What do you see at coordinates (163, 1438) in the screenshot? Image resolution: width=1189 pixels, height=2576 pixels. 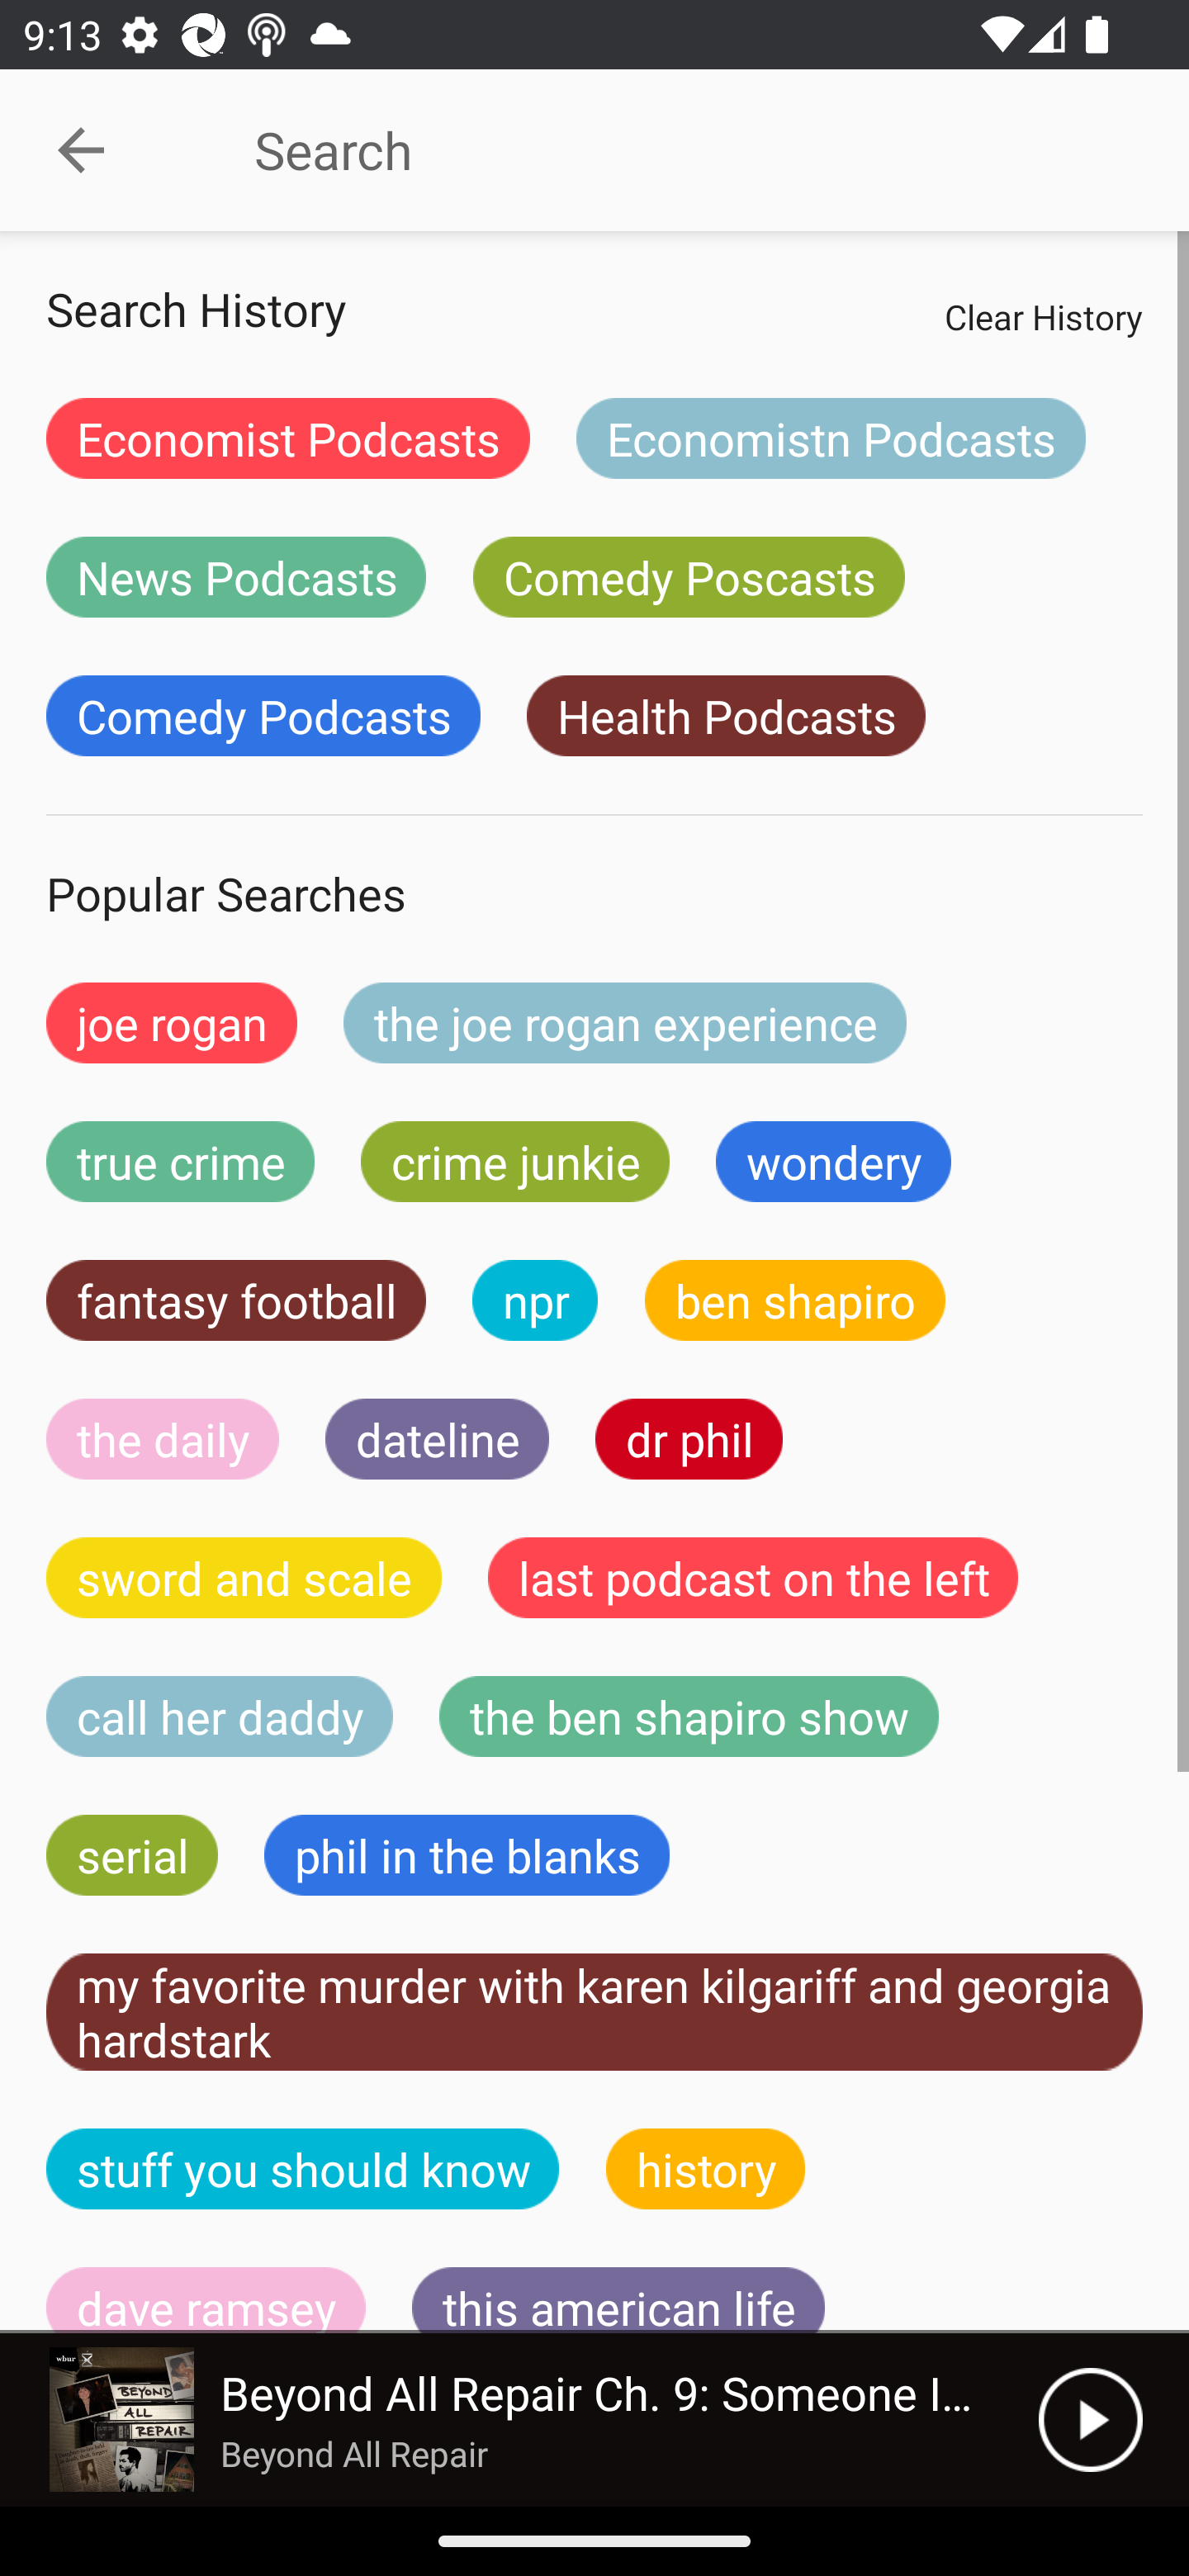 I see `the daily` at bounding box center [163, 1438].